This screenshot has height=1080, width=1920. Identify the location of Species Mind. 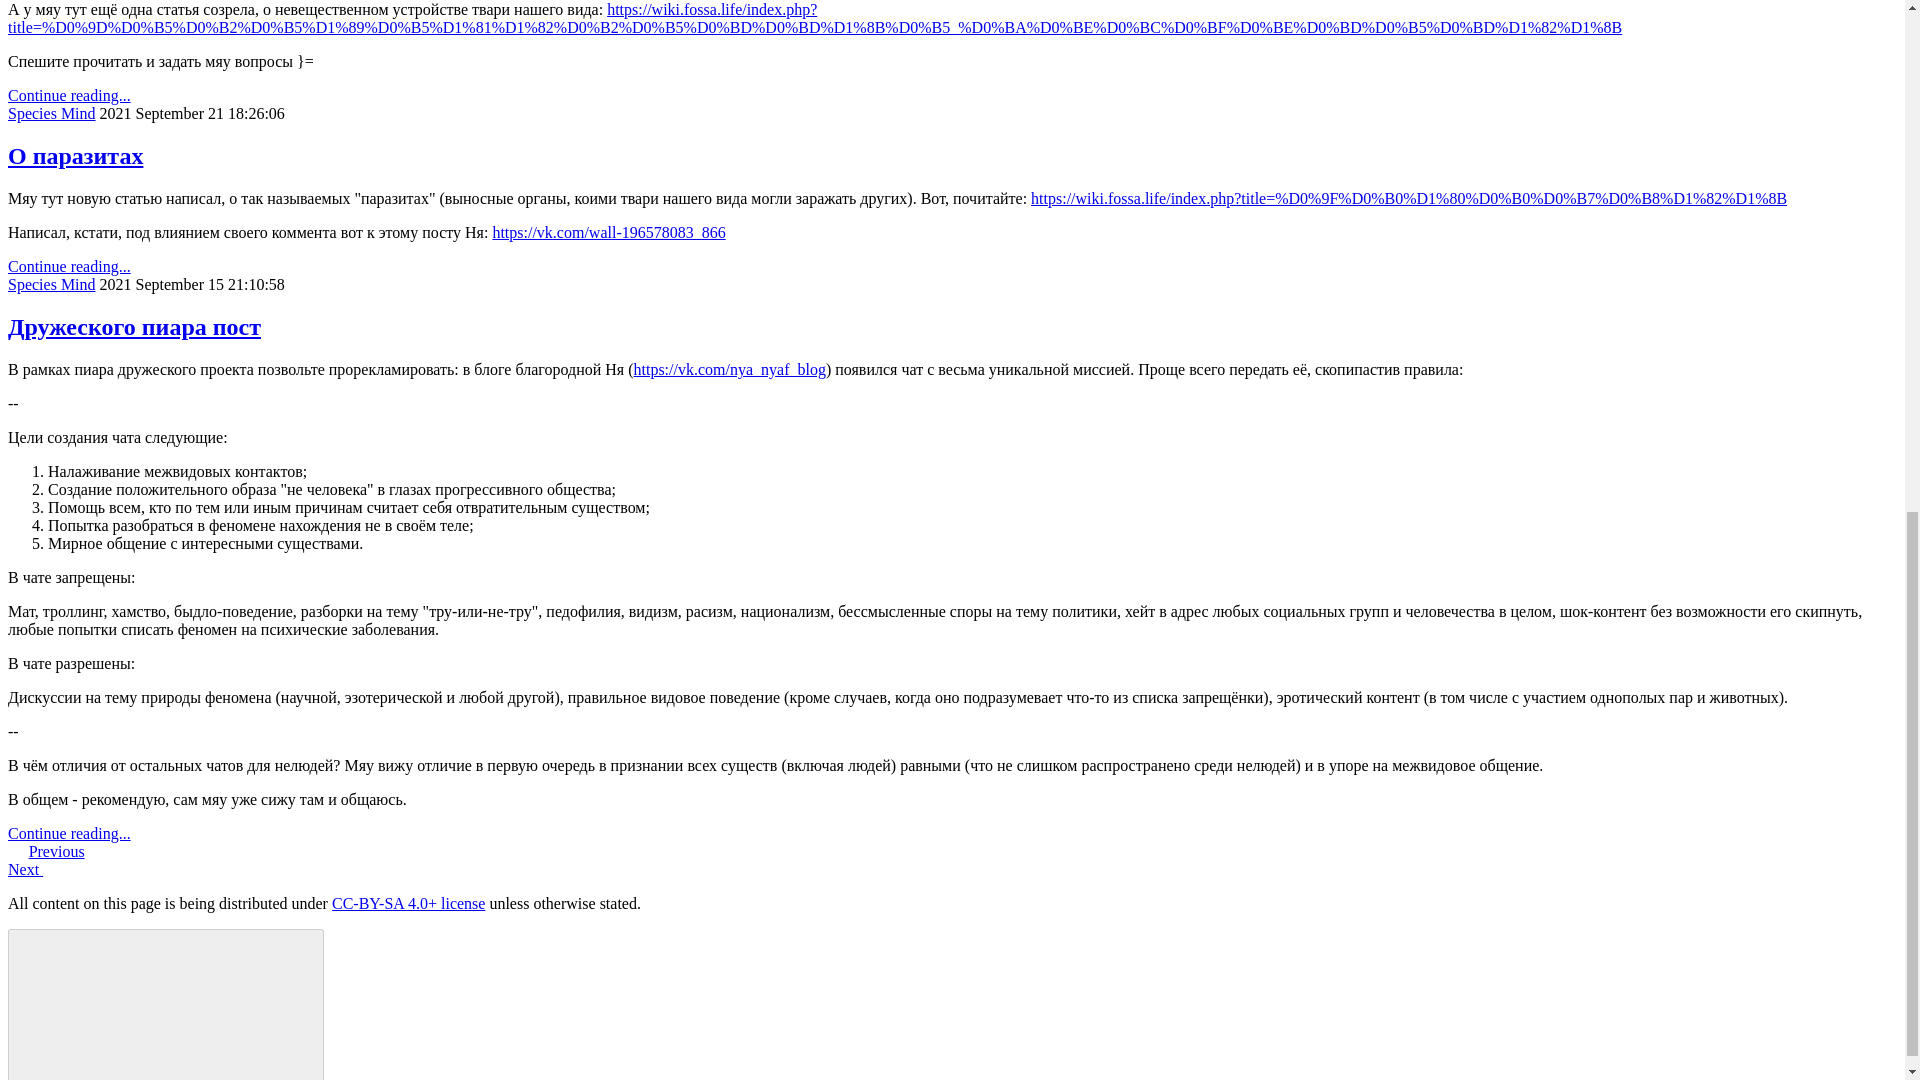
(52, 284).